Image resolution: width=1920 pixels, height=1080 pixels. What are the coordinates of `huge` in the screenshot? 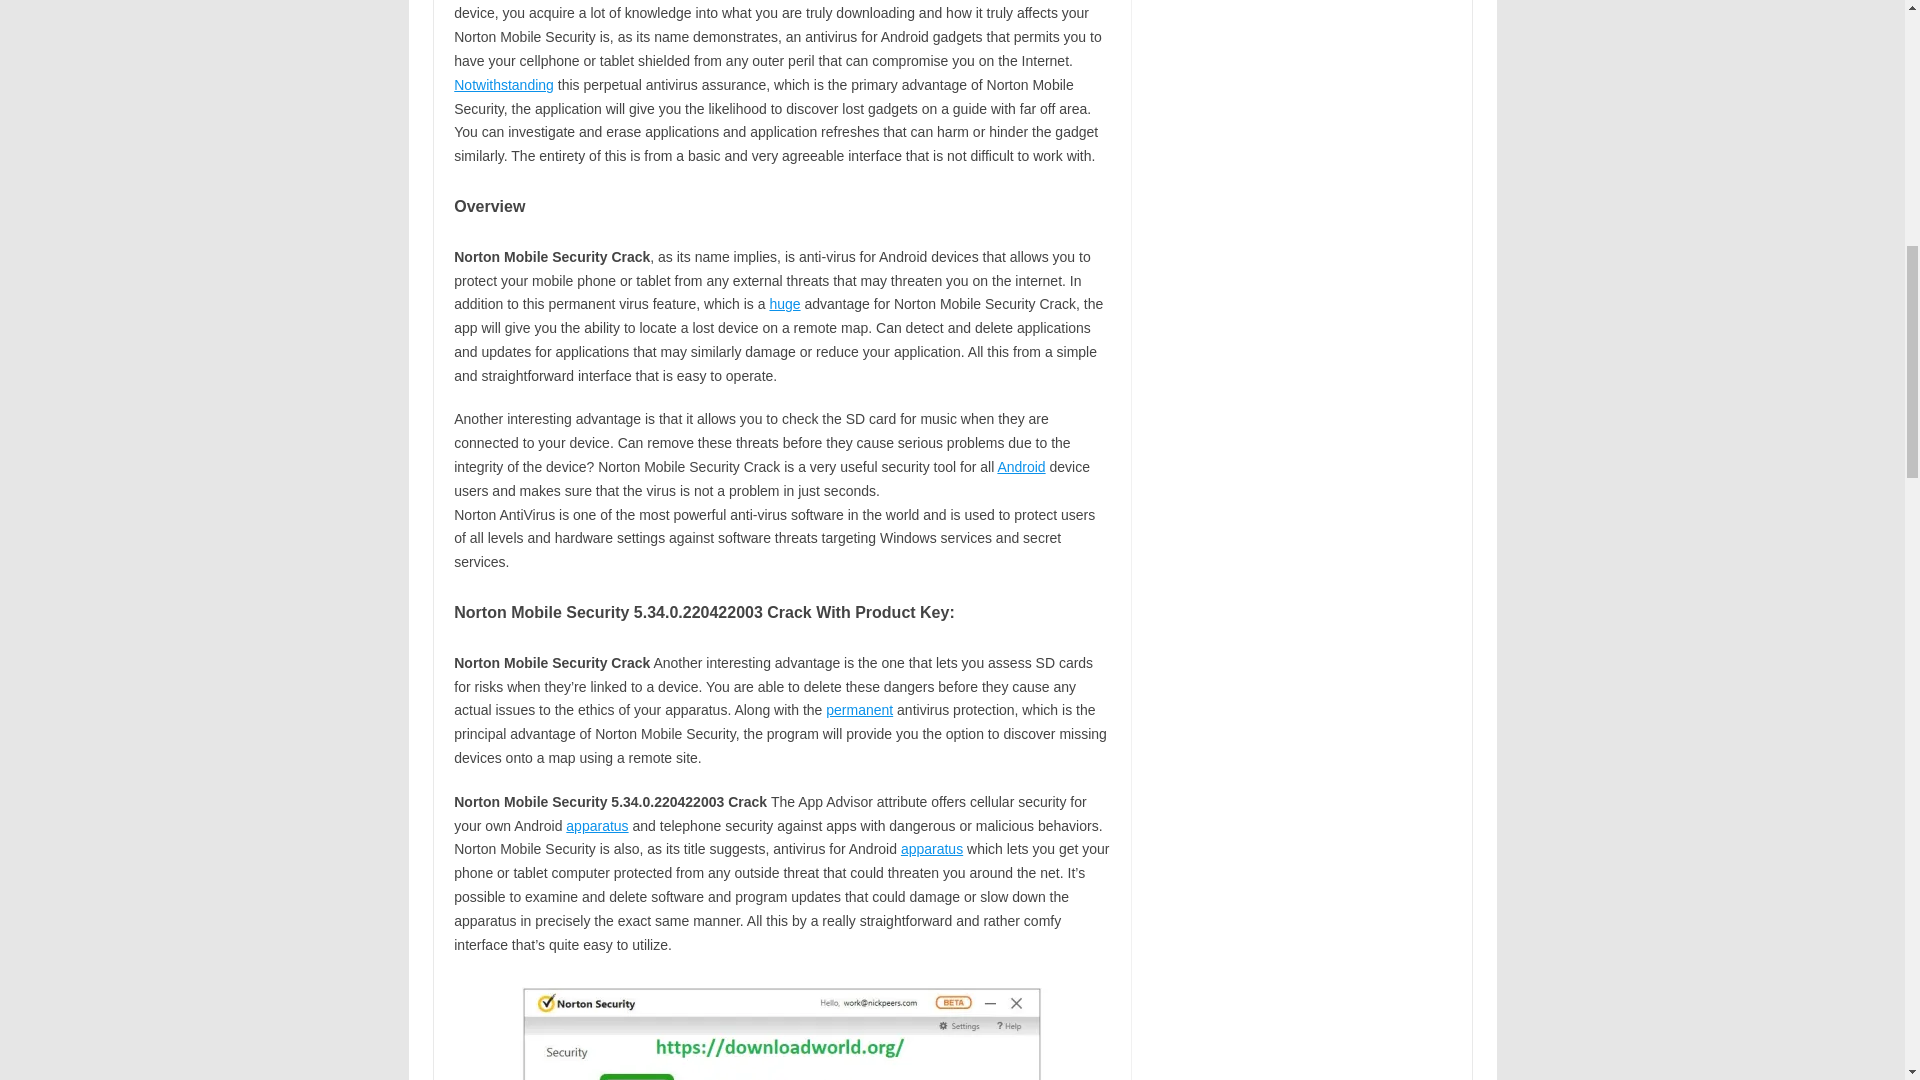 It's located at (784, 304).